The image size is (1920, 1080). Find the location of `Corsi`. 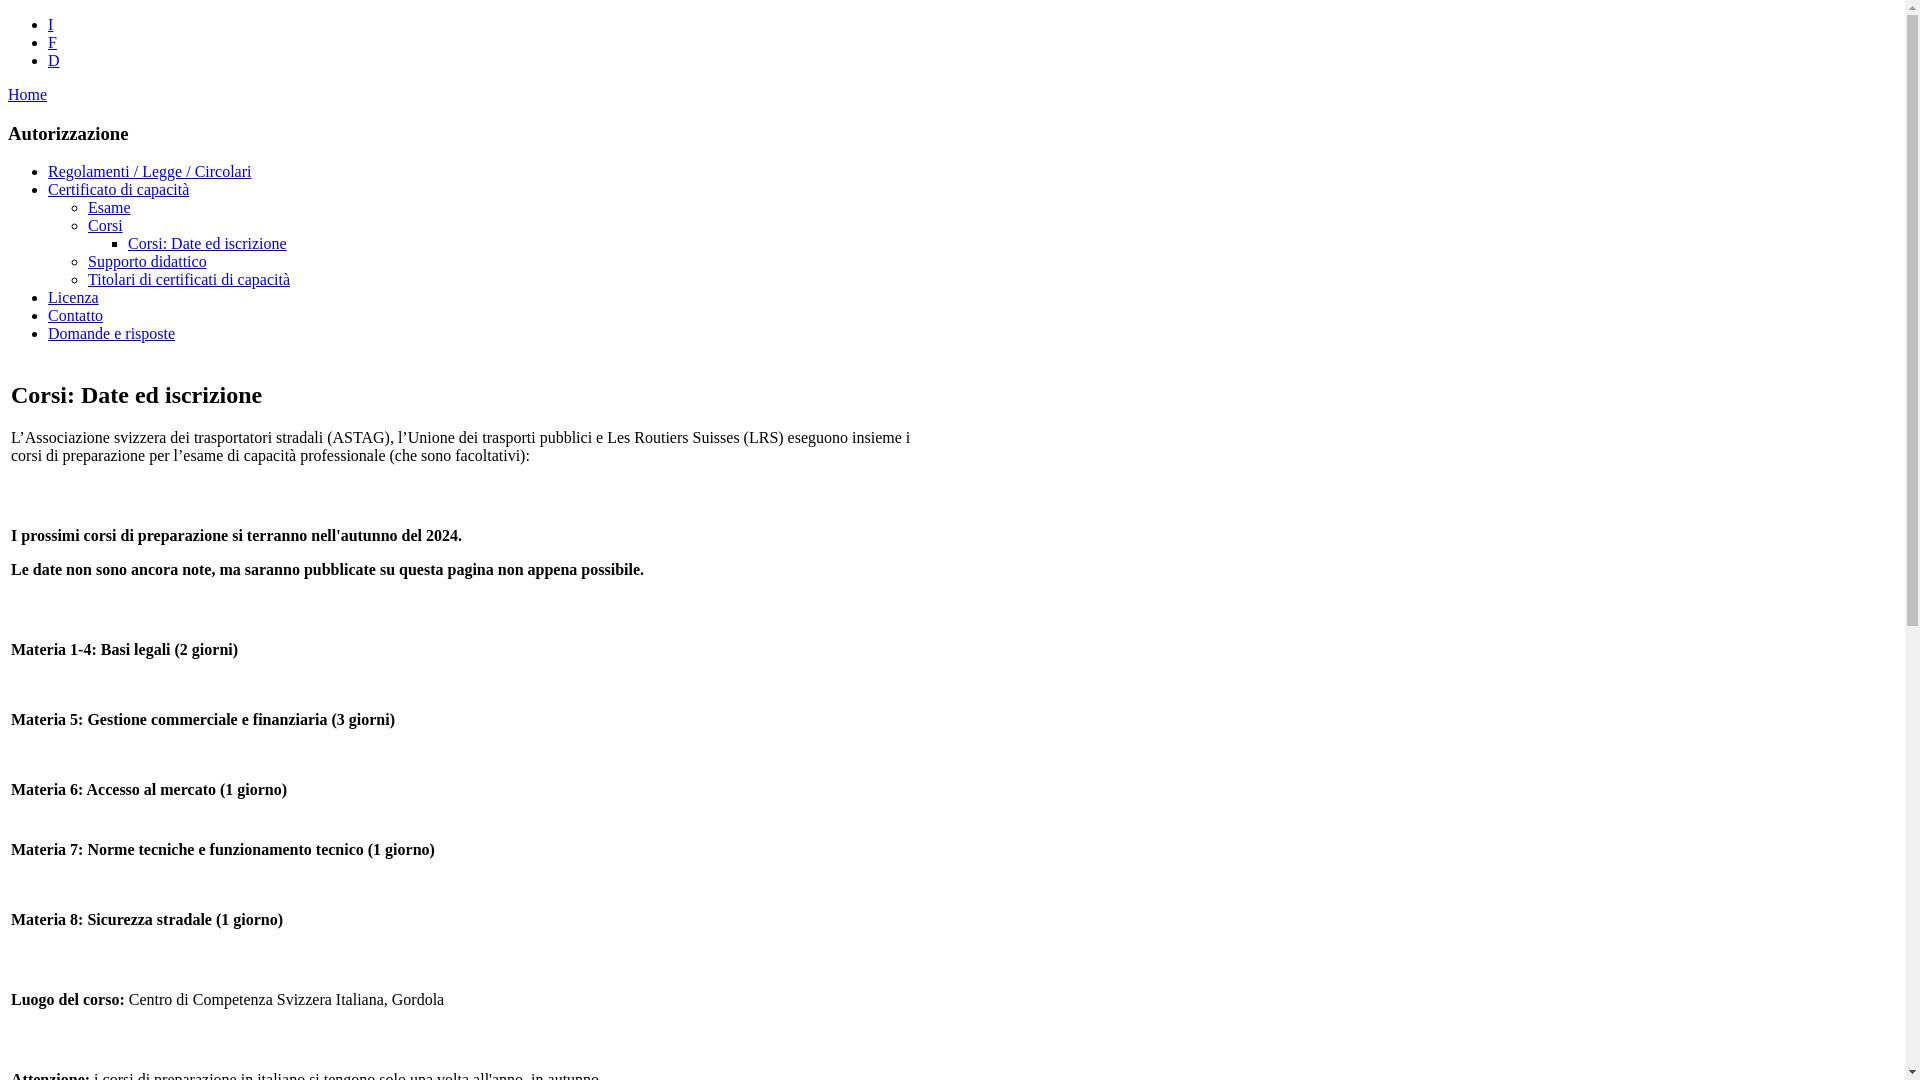

Corsi is located at coordinates (105, 226).